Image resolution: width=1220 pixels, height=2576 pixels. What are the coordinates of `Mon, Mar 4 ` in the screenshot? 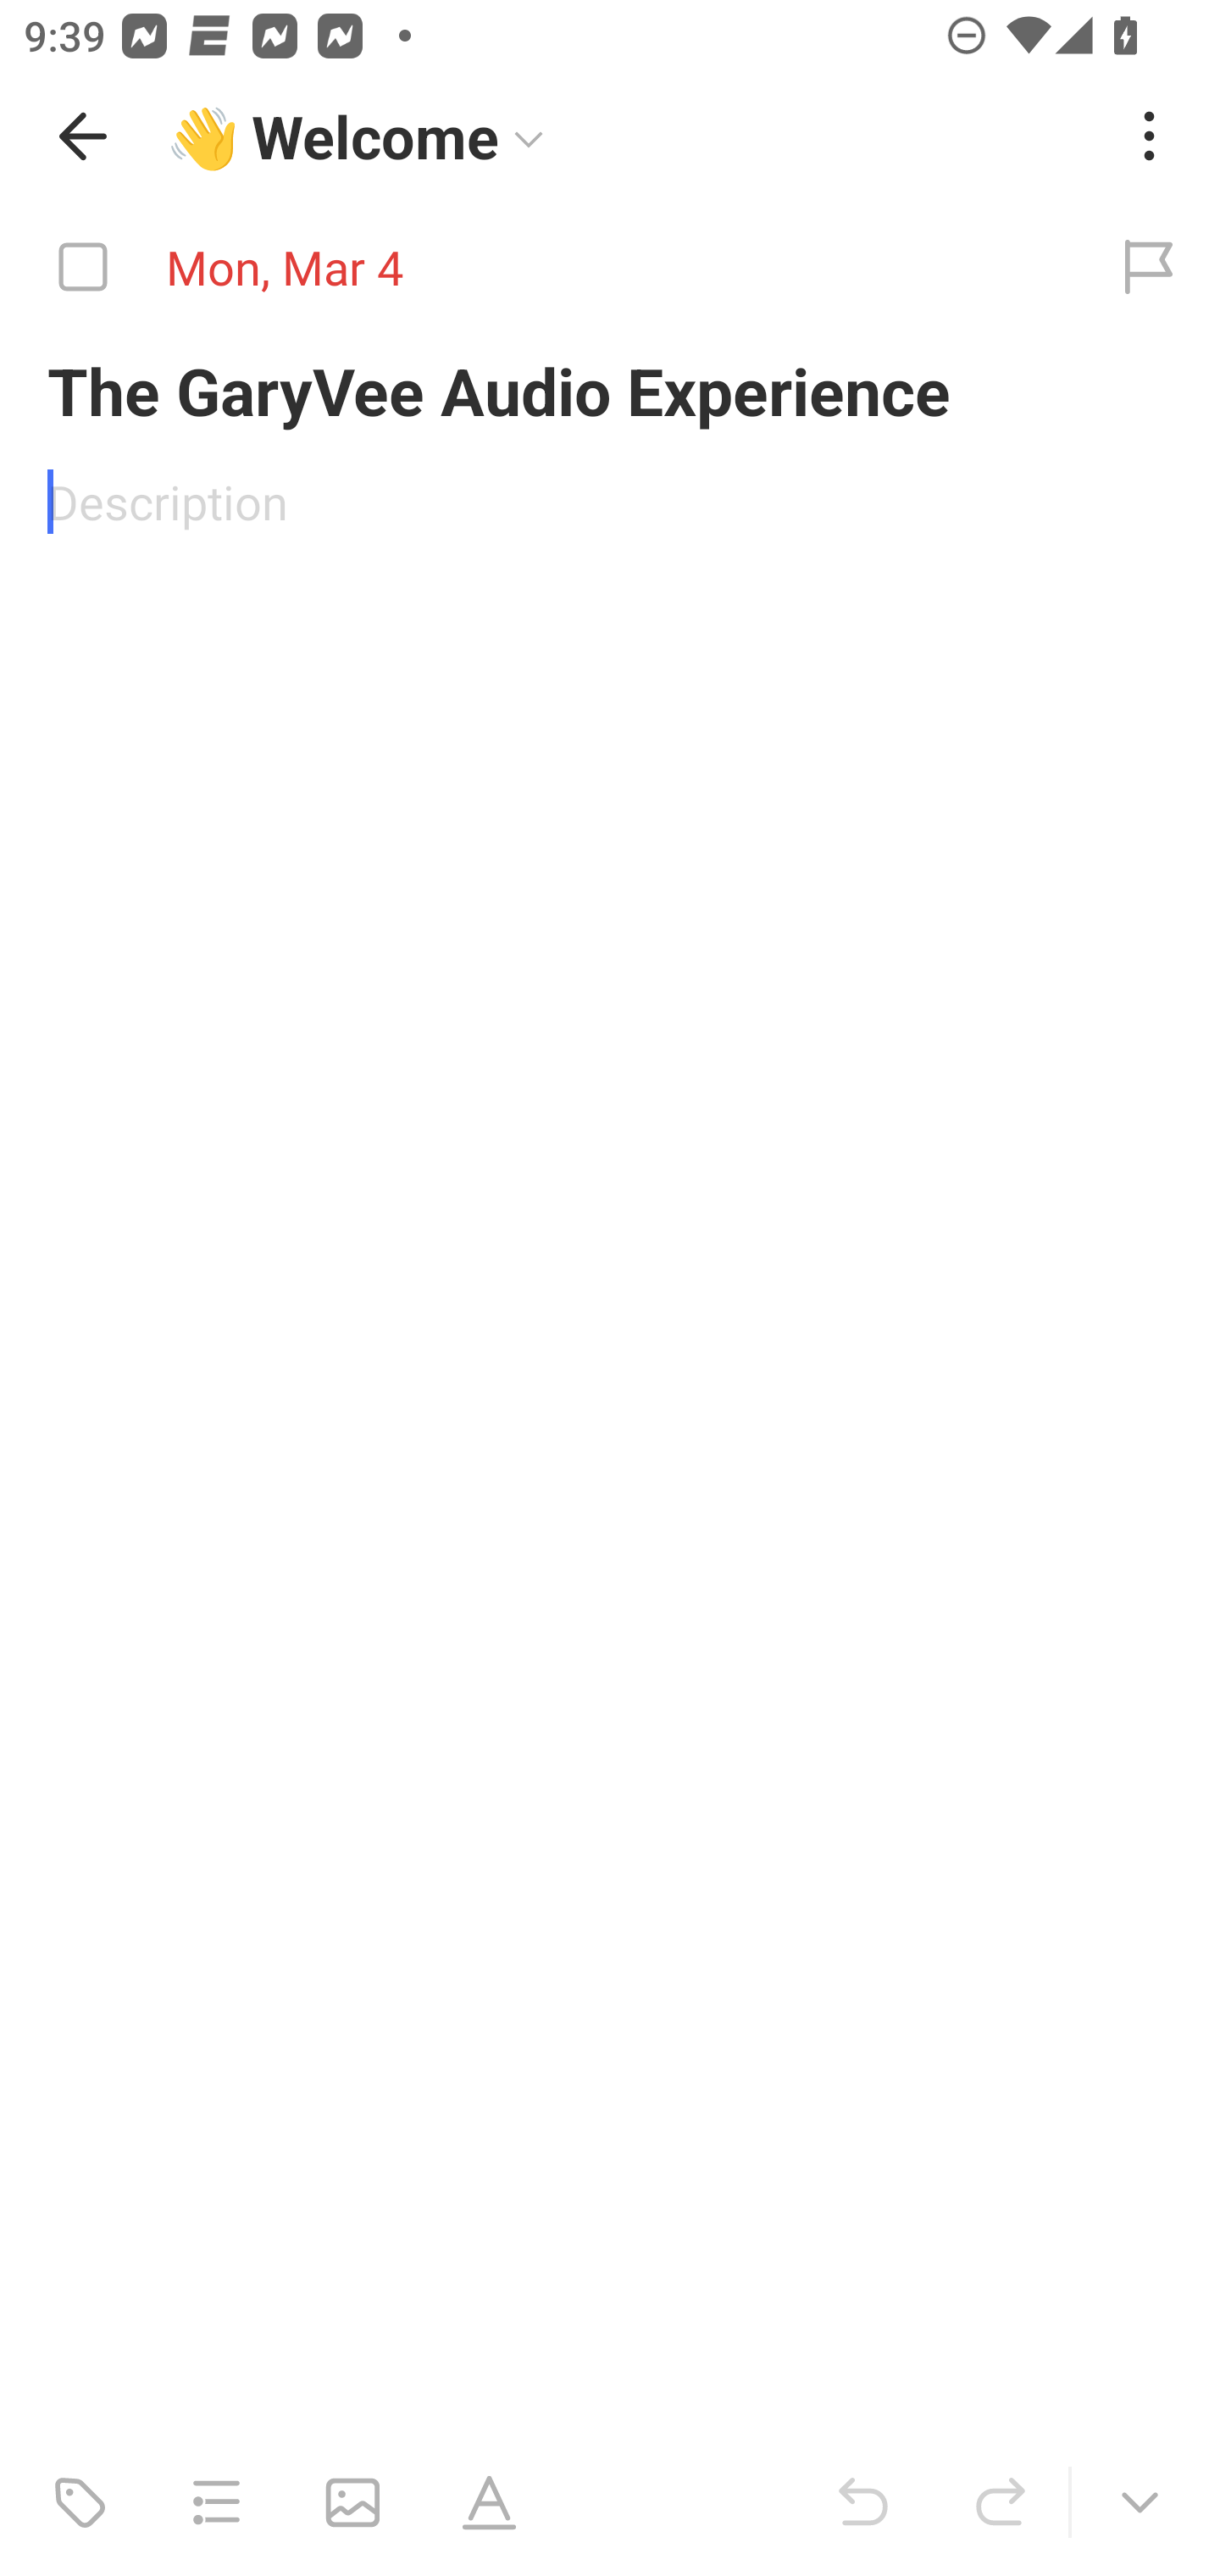 It's located at (539, 268).